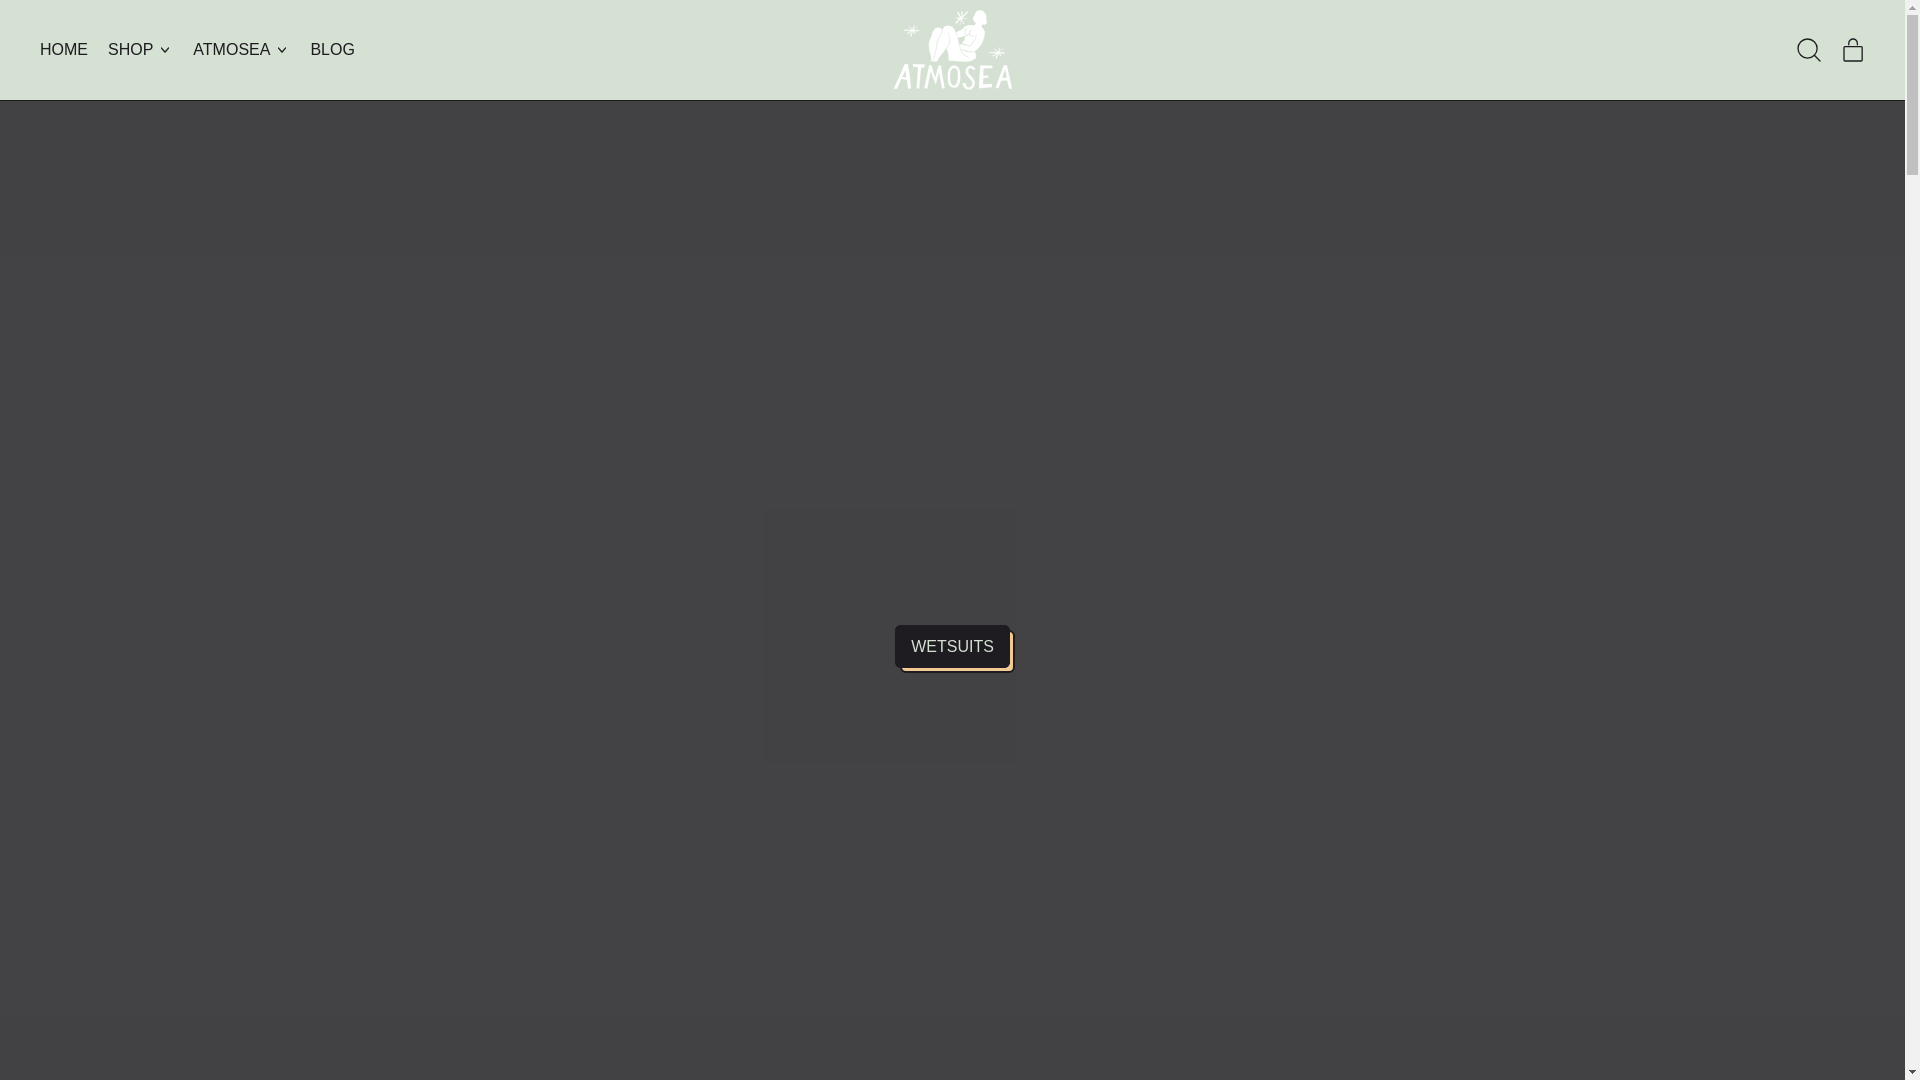  I want to click on Search our site, so click(1809, 49).